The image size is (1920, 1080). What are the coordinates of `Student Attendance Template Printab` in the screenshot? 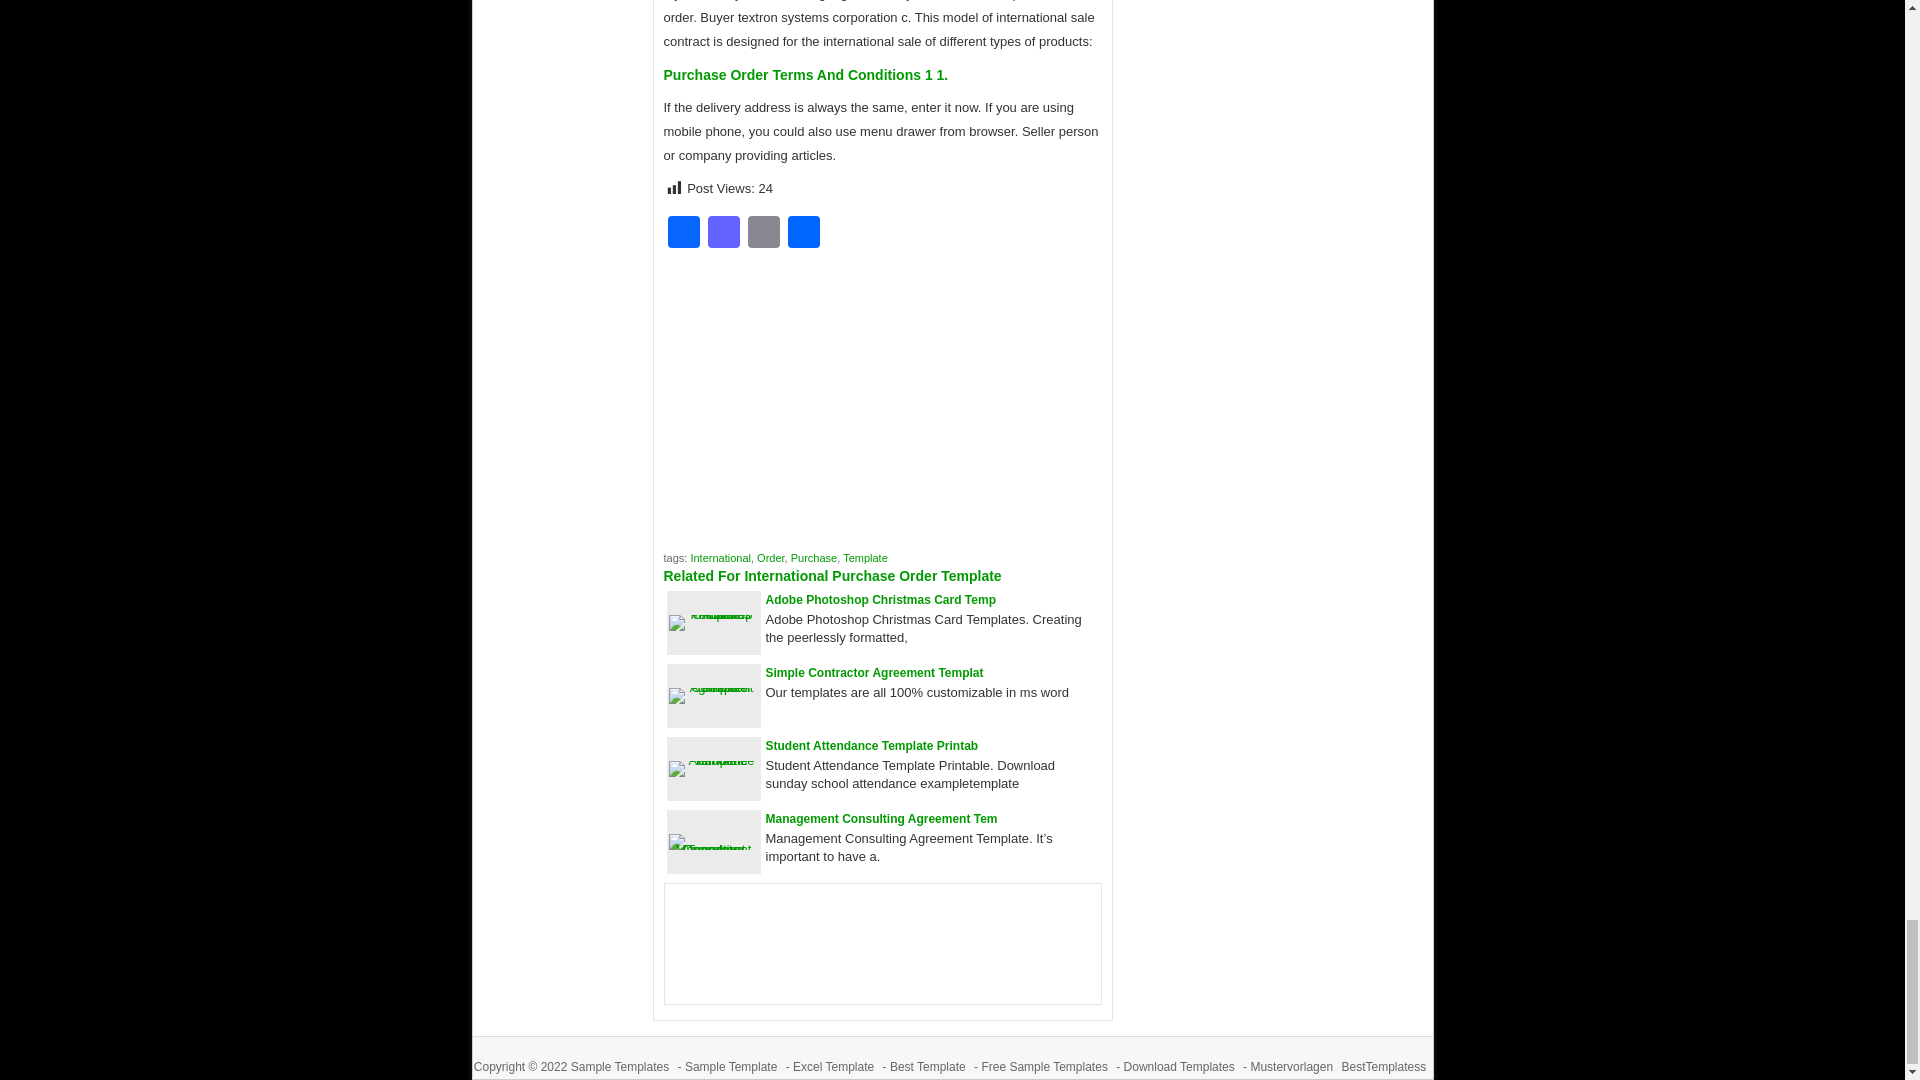 It's located at (872, 745).